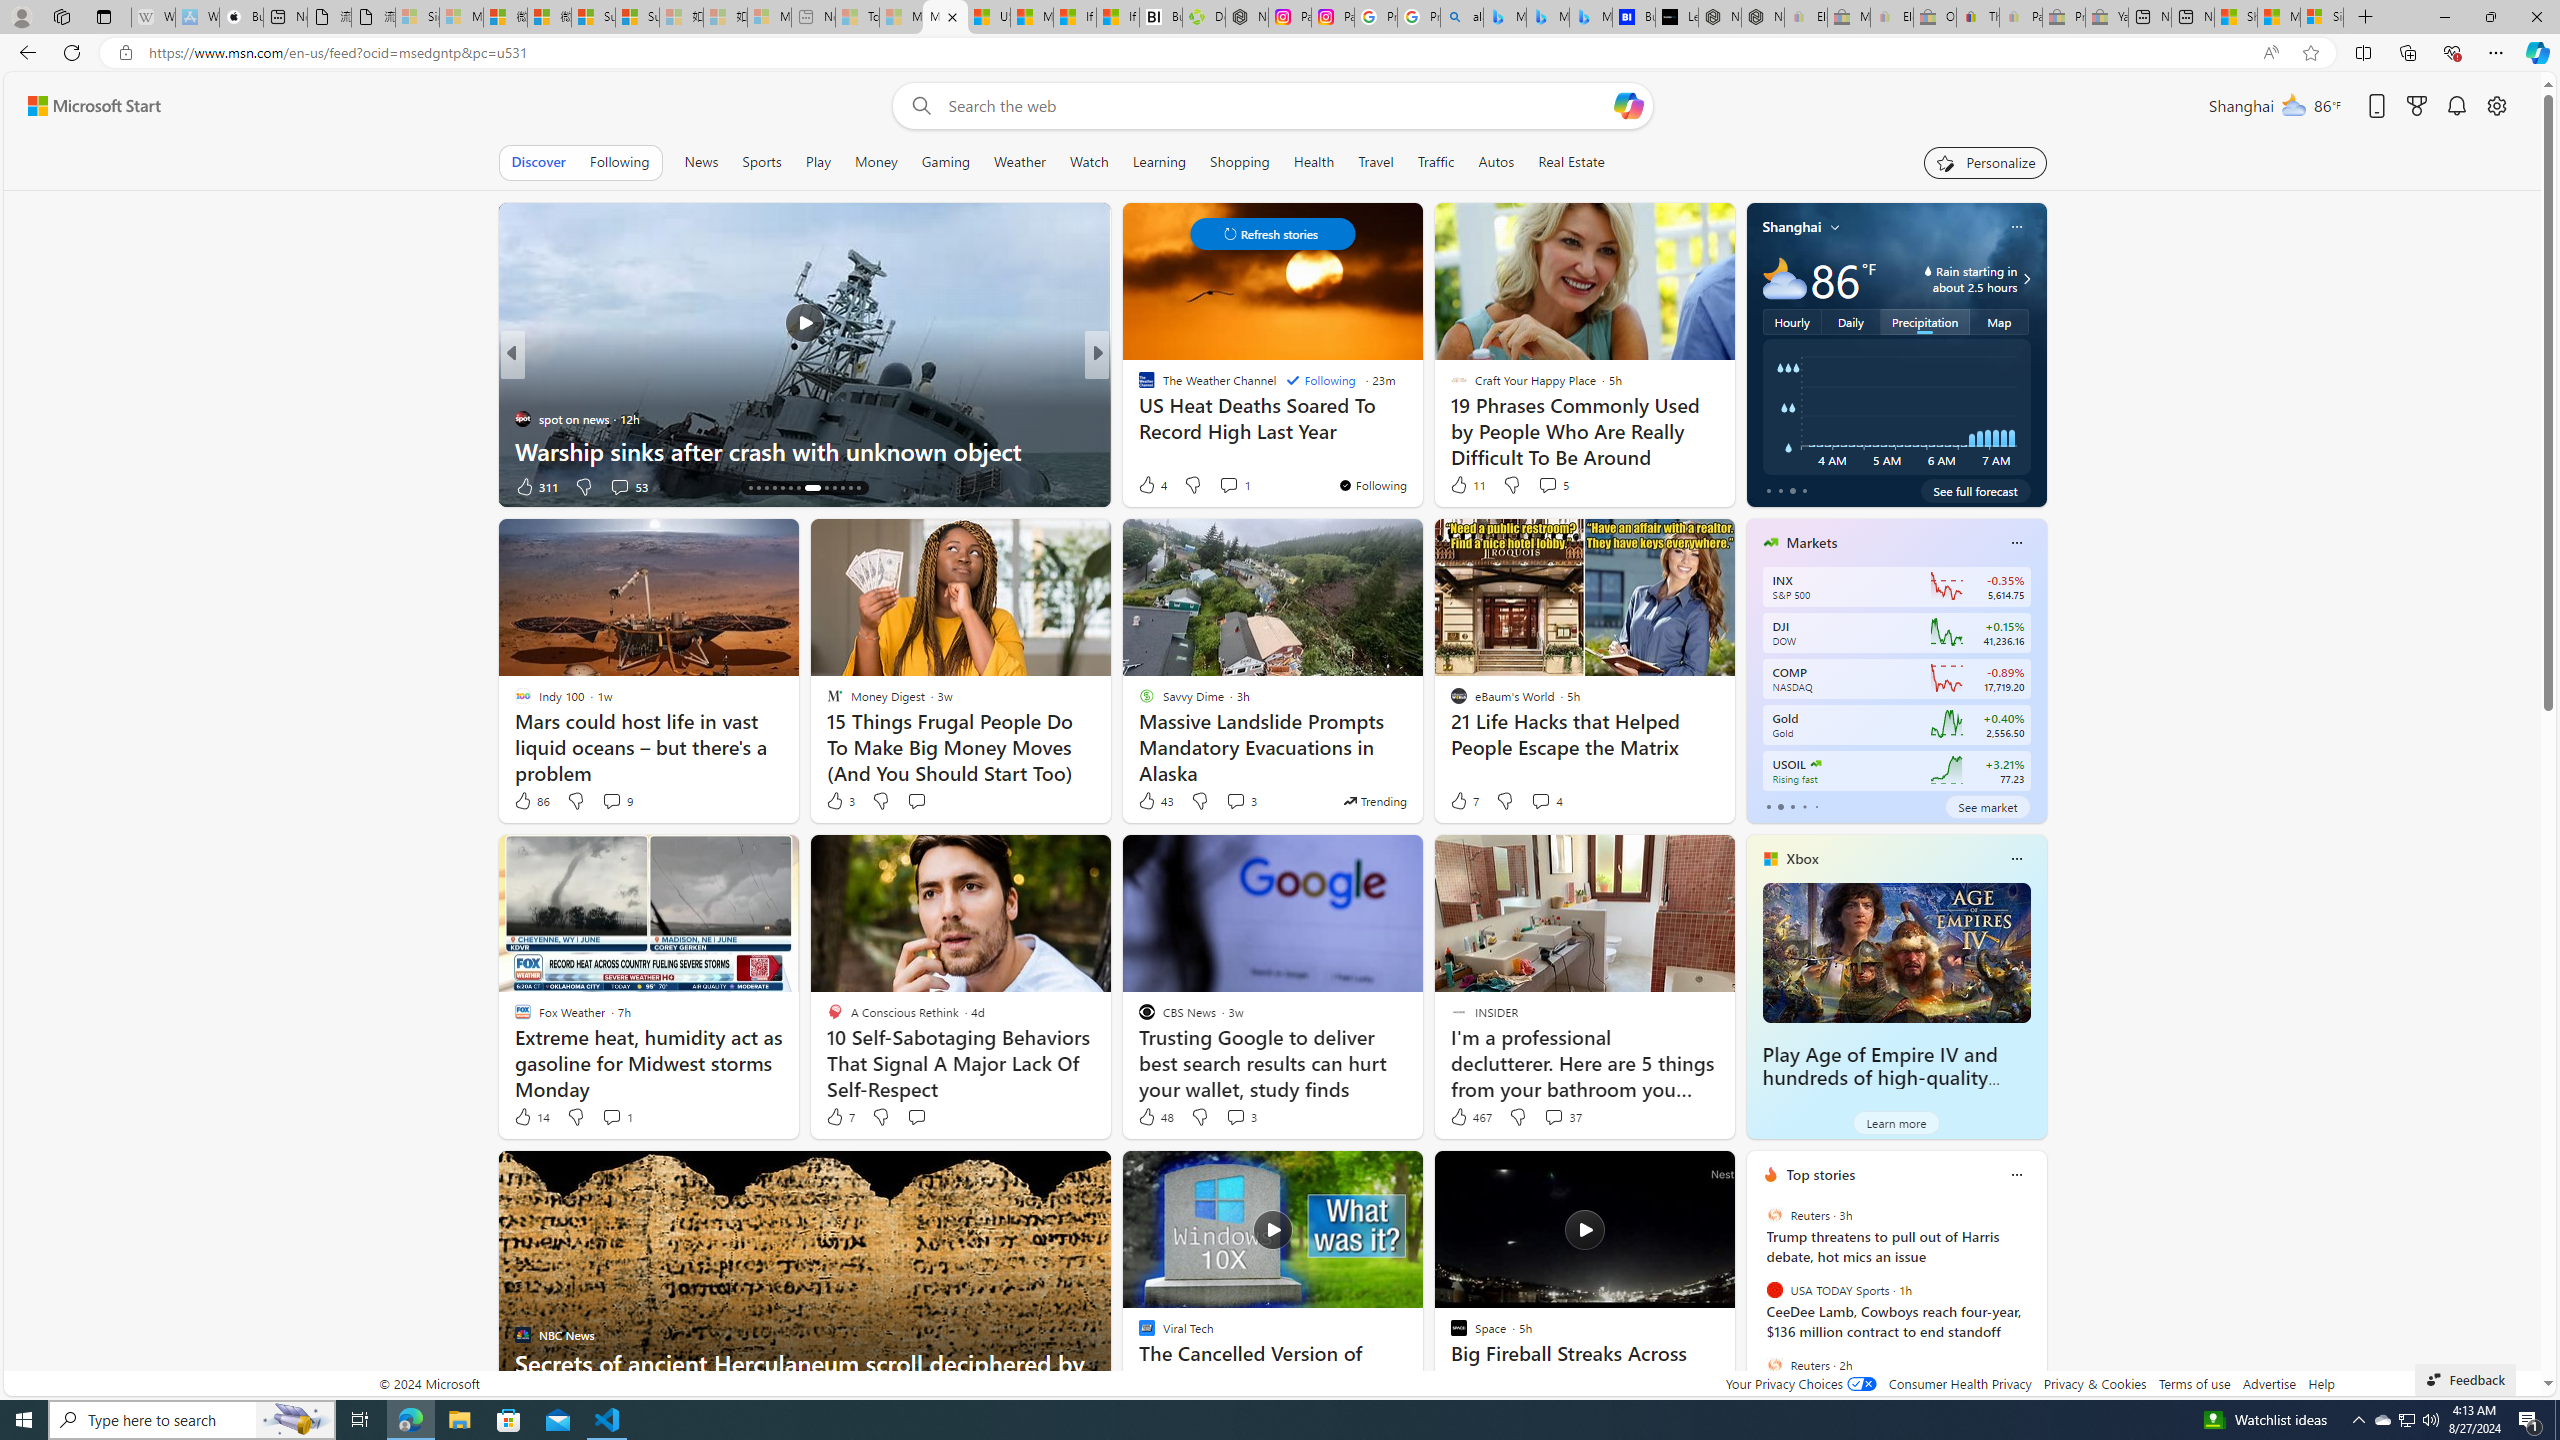  What do you see at coordinates (1953, 279) in the screenshot?
I see `water-drop-icon Rain starting in about 2.5 hours` at bounding box center [1953, 279].